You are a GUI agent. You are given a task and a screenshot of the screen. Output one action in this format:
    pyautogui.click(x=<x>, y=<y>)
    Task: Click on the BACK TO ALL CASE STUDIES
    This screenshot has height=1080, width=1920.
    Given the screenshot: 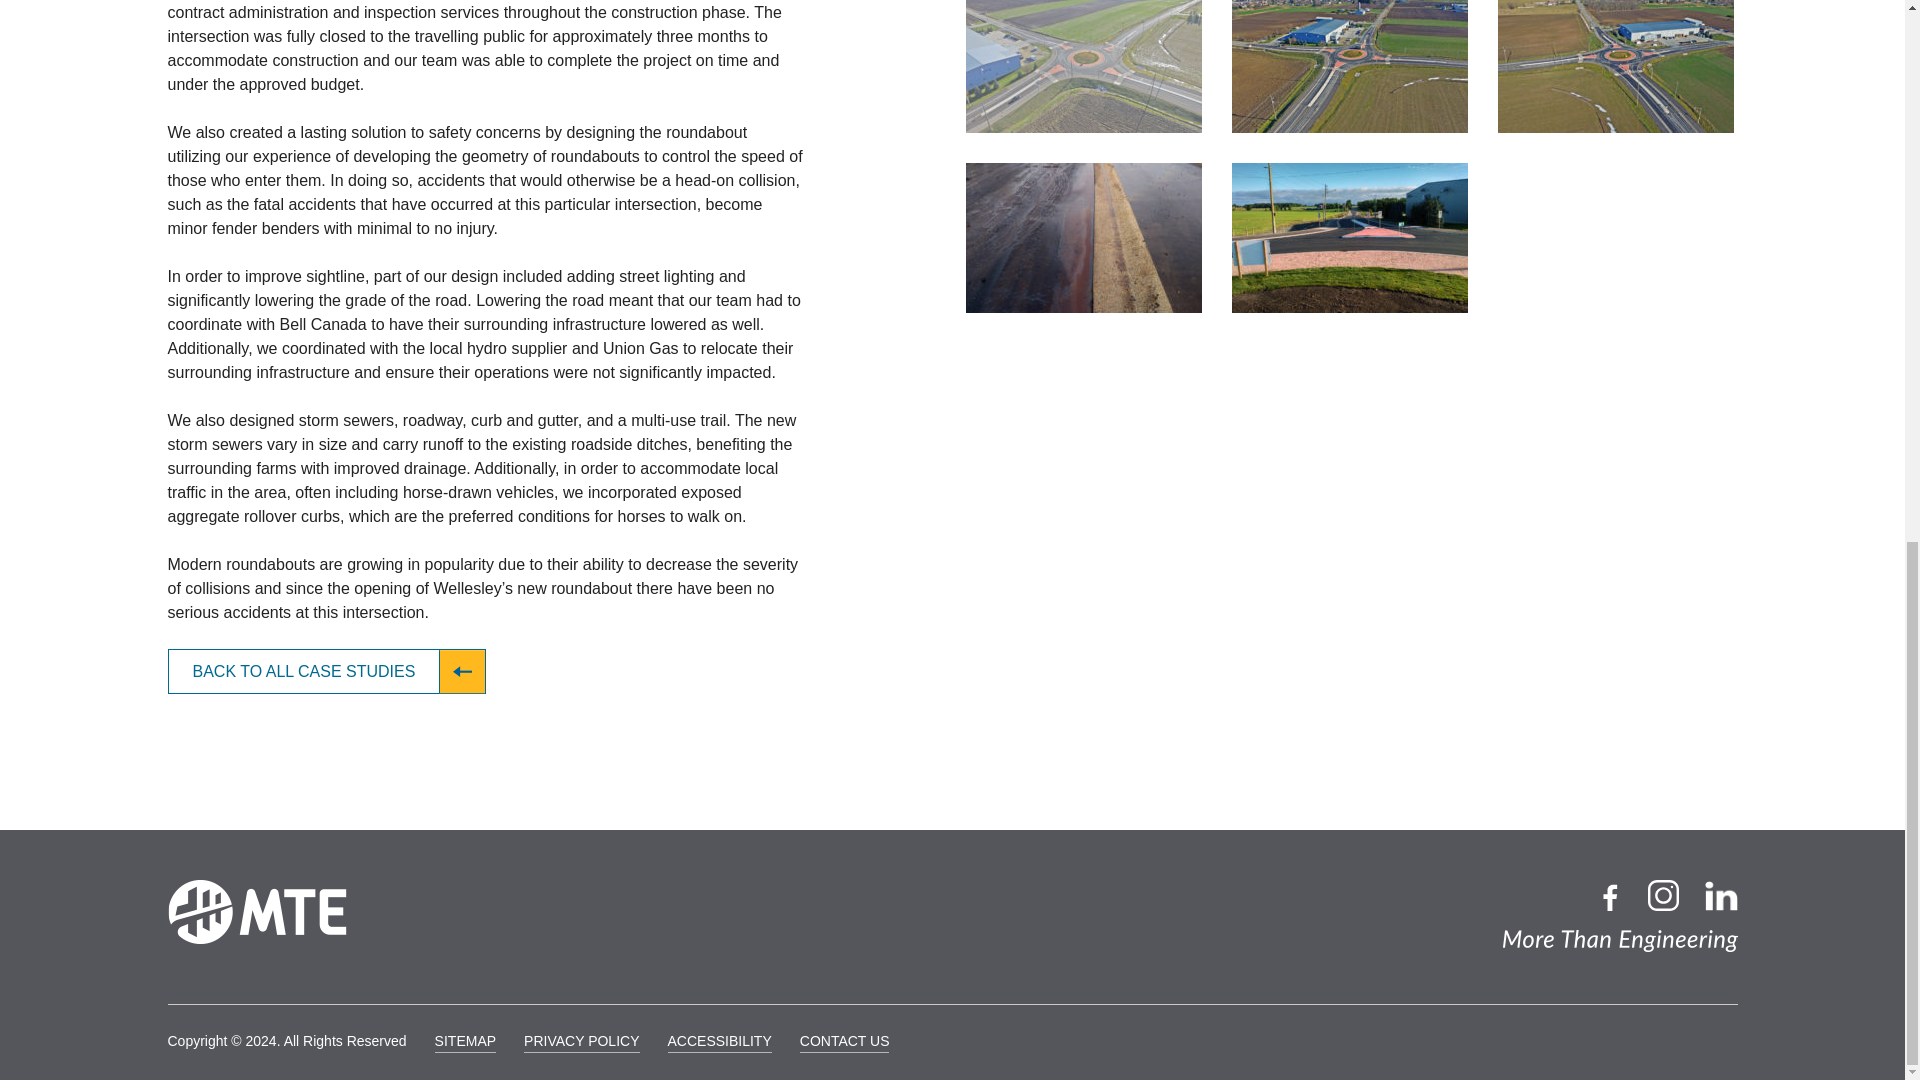 What is the action you would take?
    pyautogui.click(x=328, y=672)
    